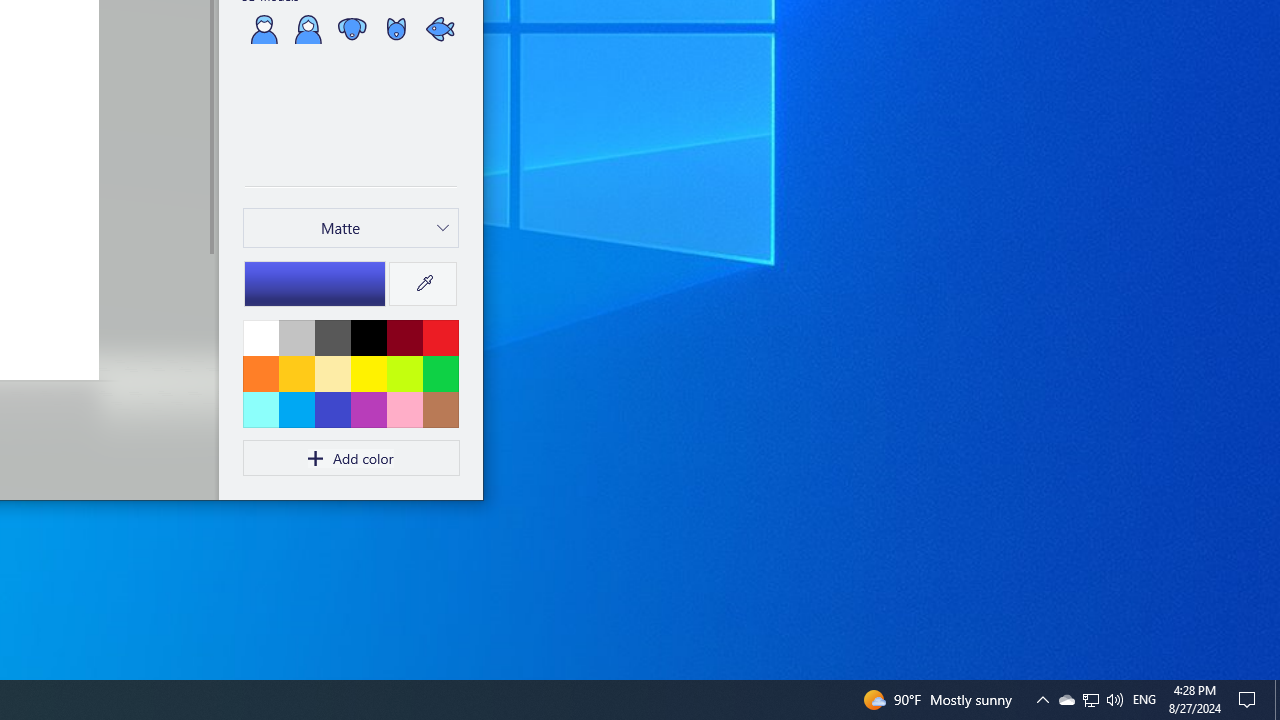  What do you see at coordinates (296, 373) in the screenshot?
I see `Gold` at bounding box center [296, 373].